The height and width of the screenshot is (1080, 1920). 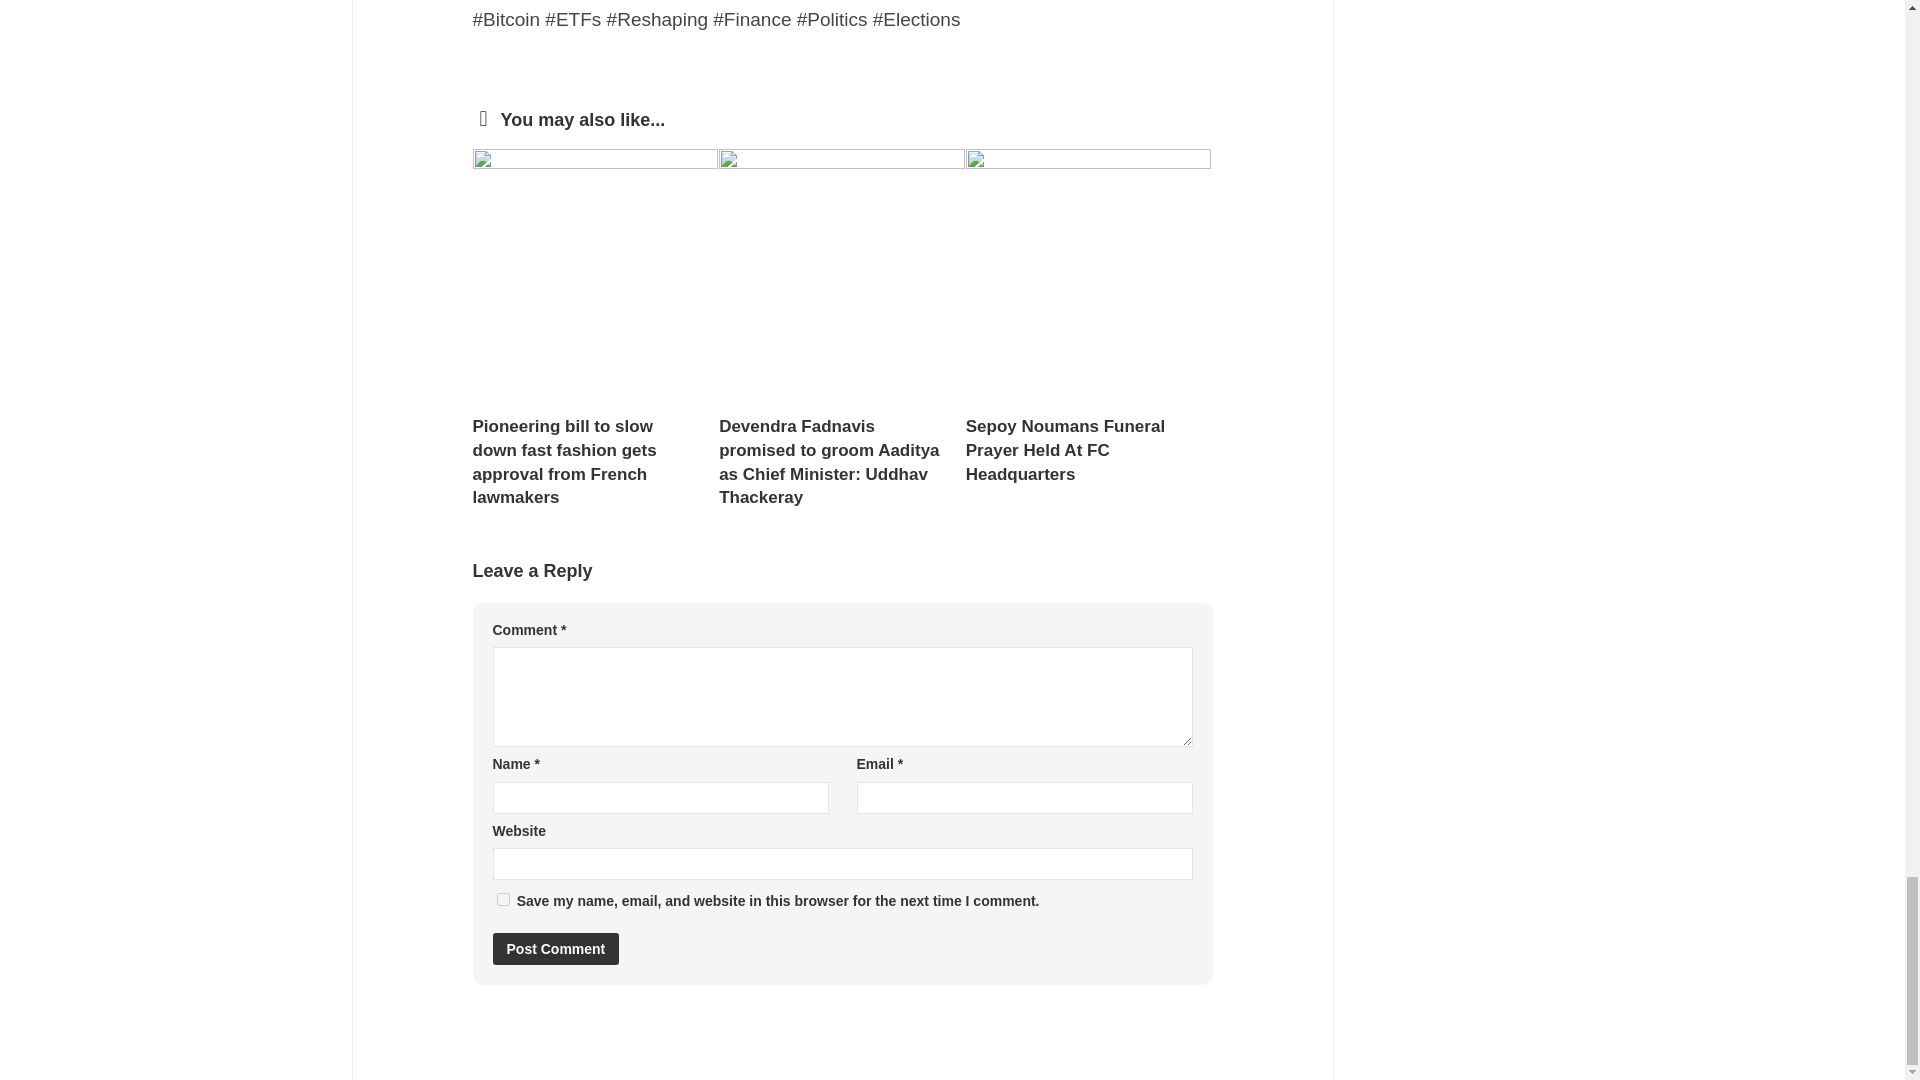 What do you see at coordinates (502, 900) in the screenshot?
I see `yes` at bounding box center [502, 900].